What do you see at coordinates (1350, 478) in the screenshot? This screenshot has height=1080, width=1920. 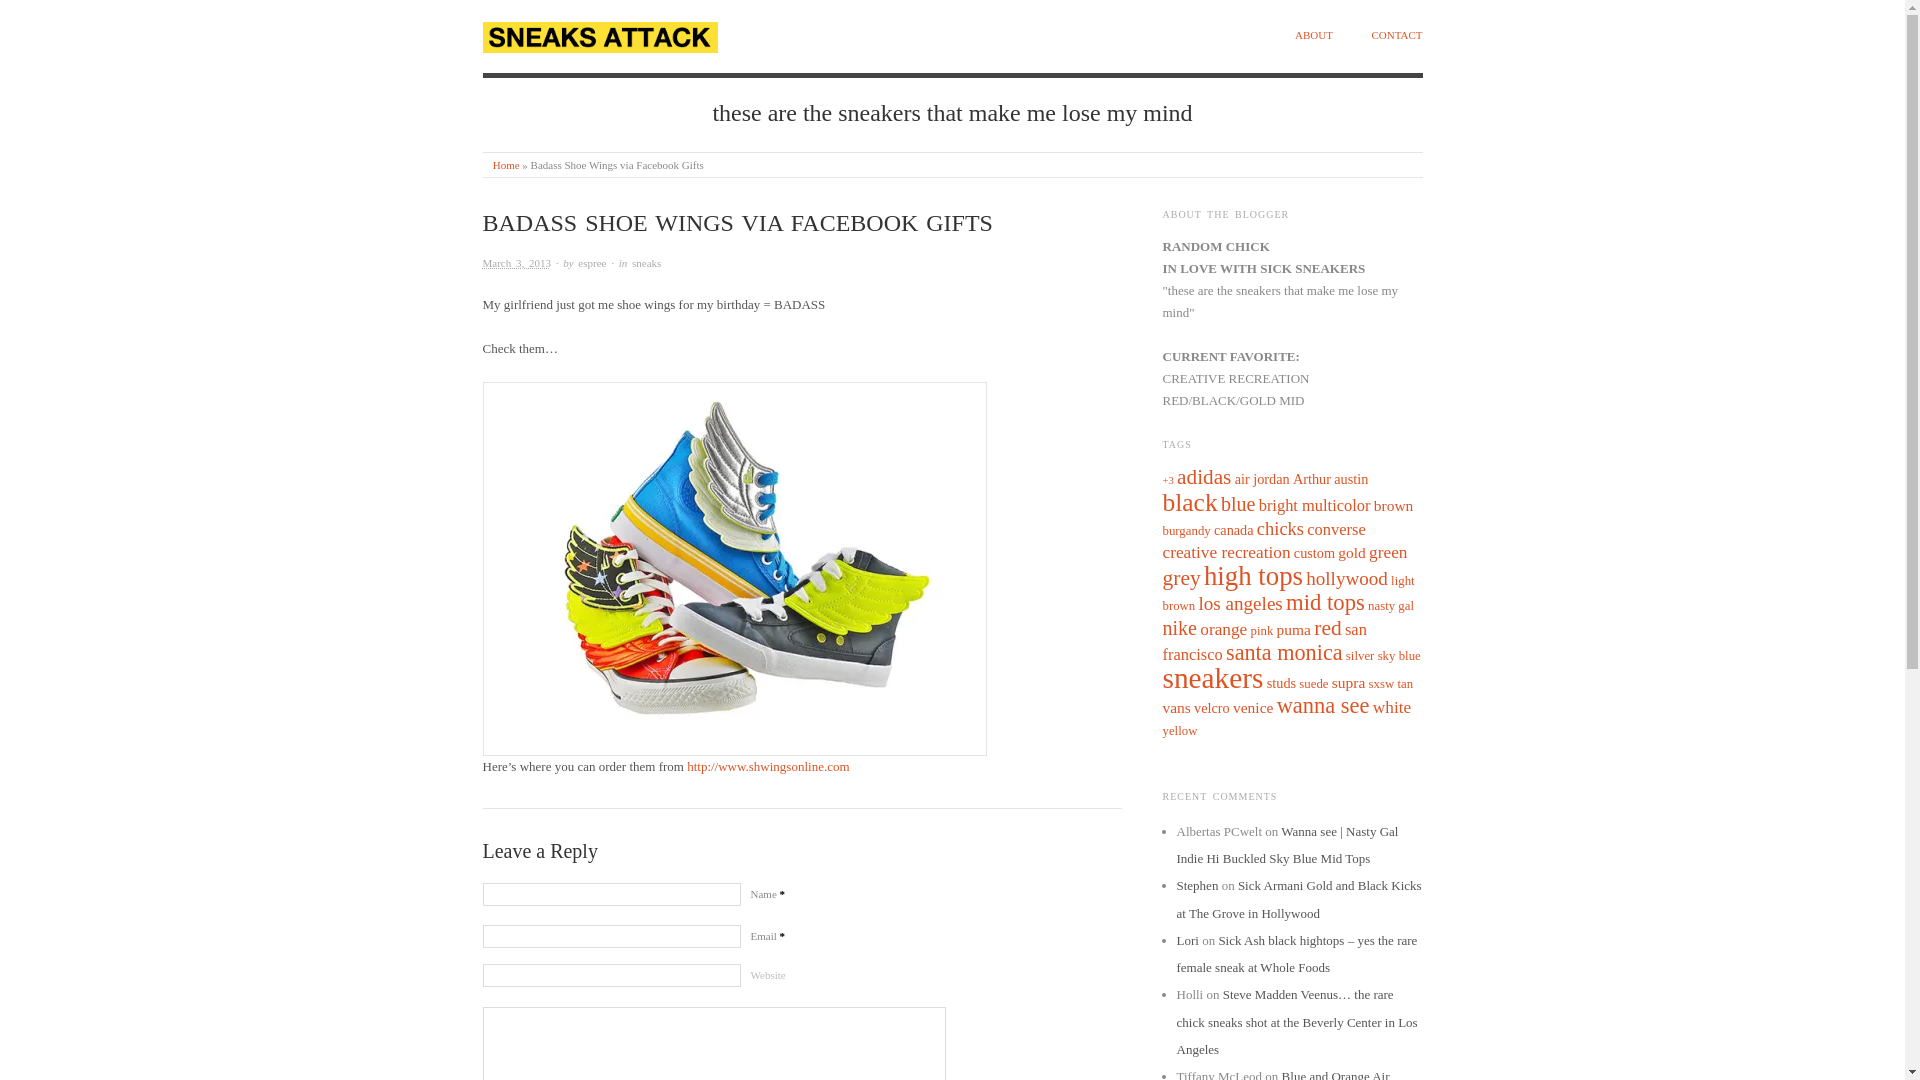 I see `3 topics` at bounding box center [1350, 478].